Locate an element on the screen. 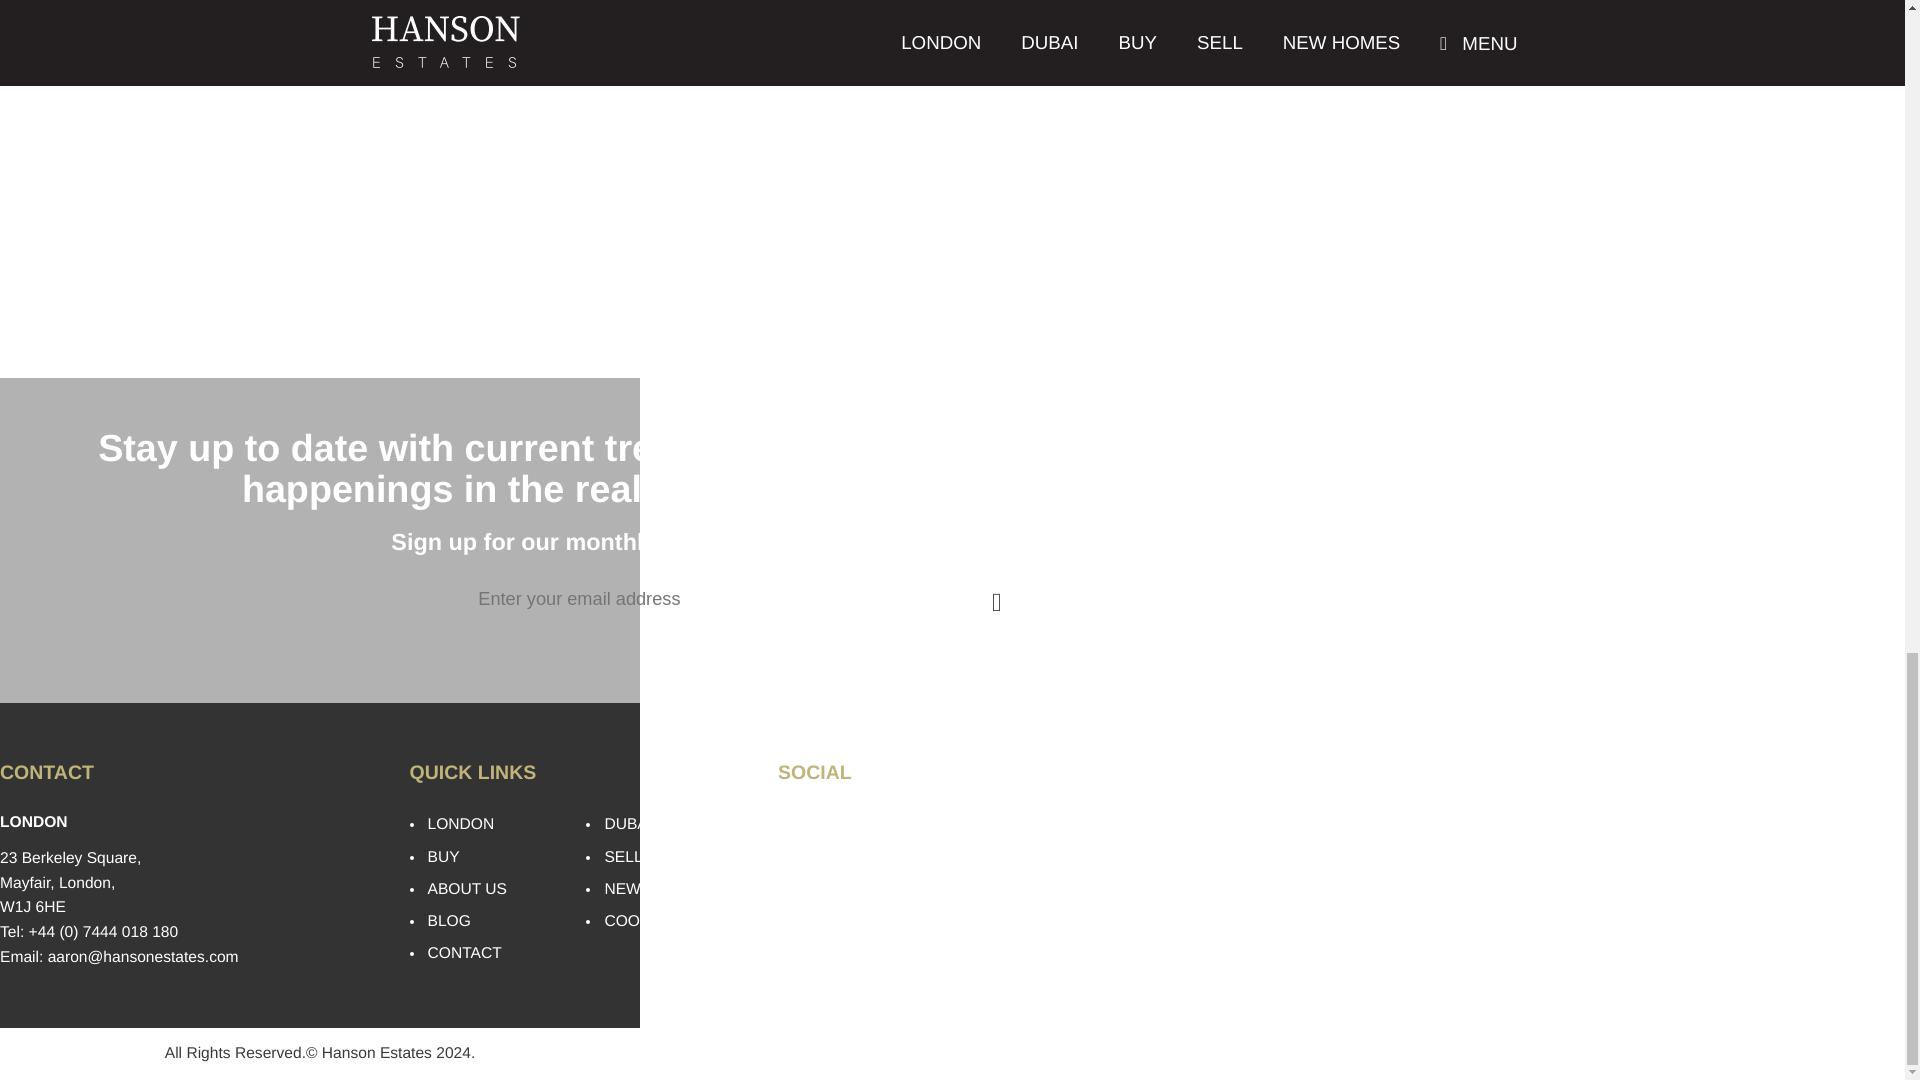 Image resolution: width=1920 pixels, height=1080 pixels. DUBAI is located at coordinates (628, 824).